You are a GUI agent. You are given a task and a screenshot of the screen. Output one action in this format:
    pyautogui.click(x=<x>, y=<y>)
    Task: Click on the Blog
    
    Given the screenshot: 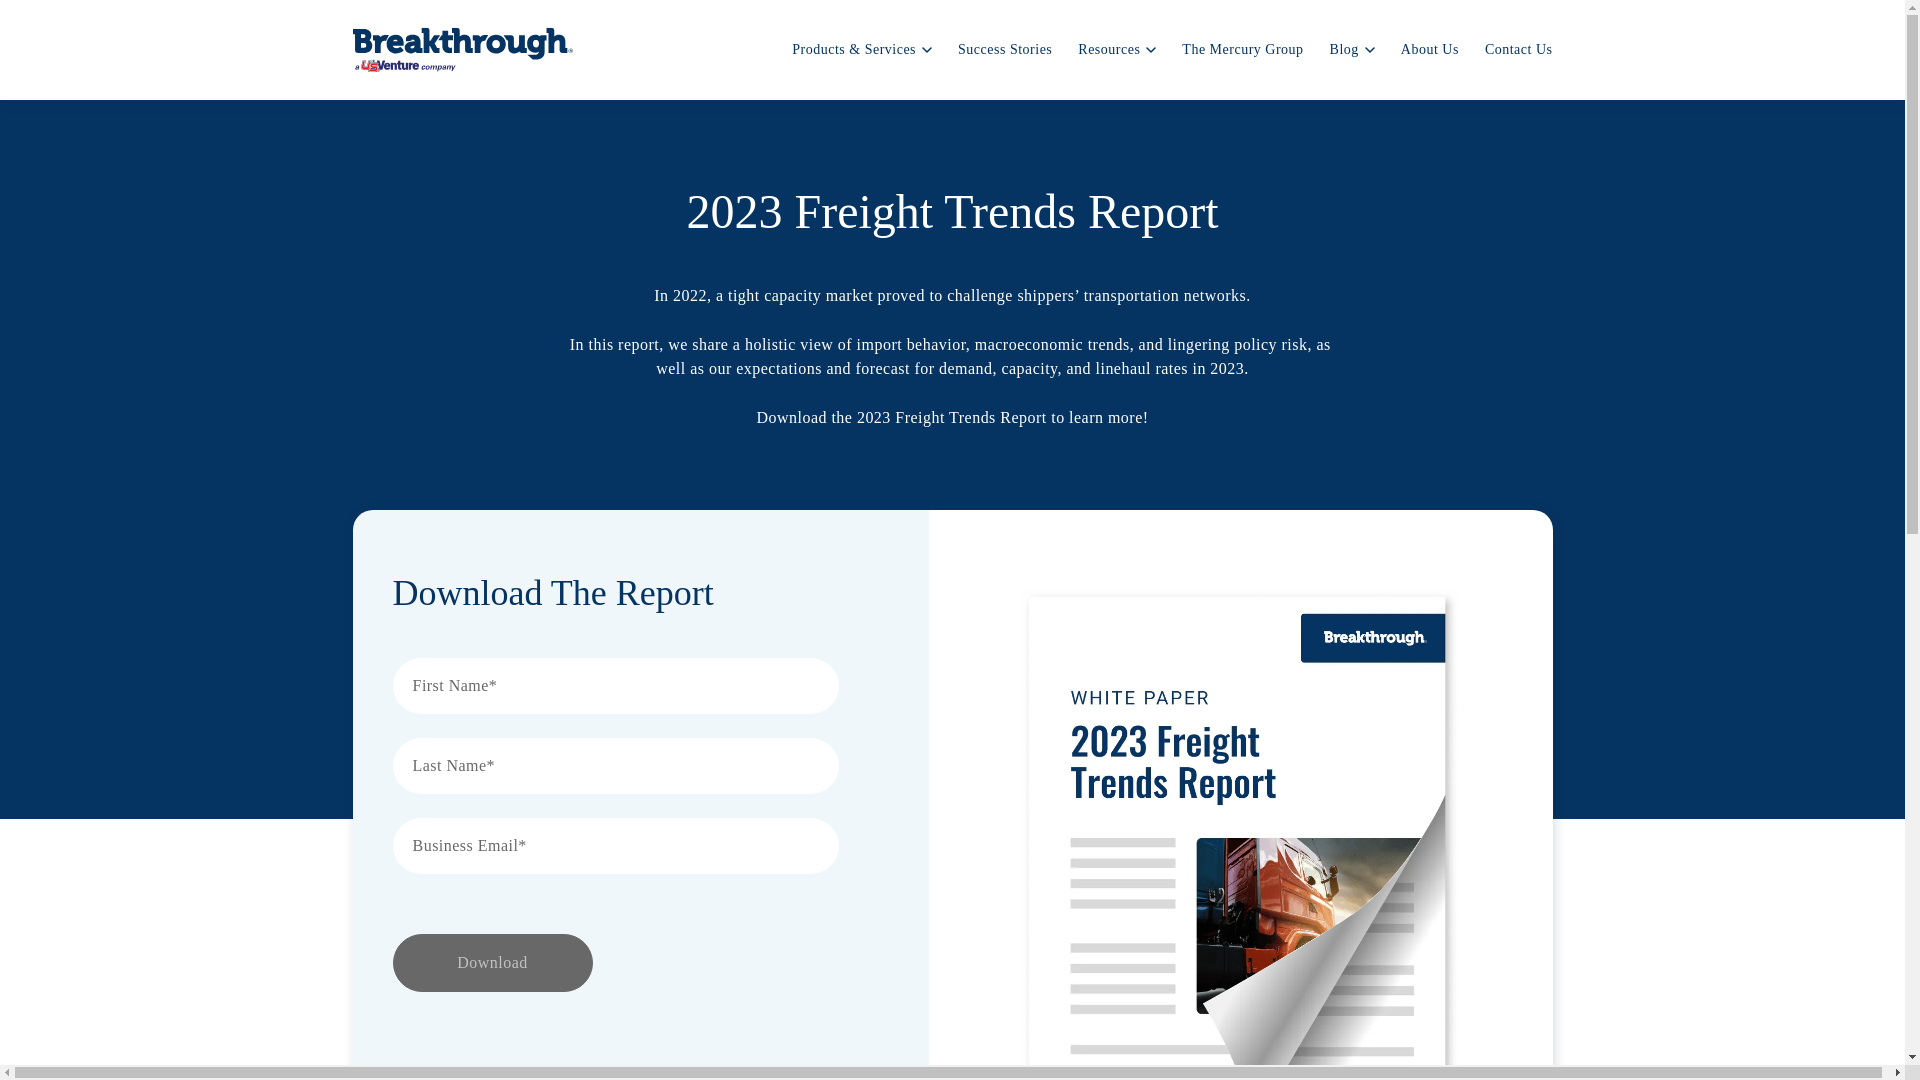 What is the action you would take?
    pyautogui.click(x=1352, y=50)
    